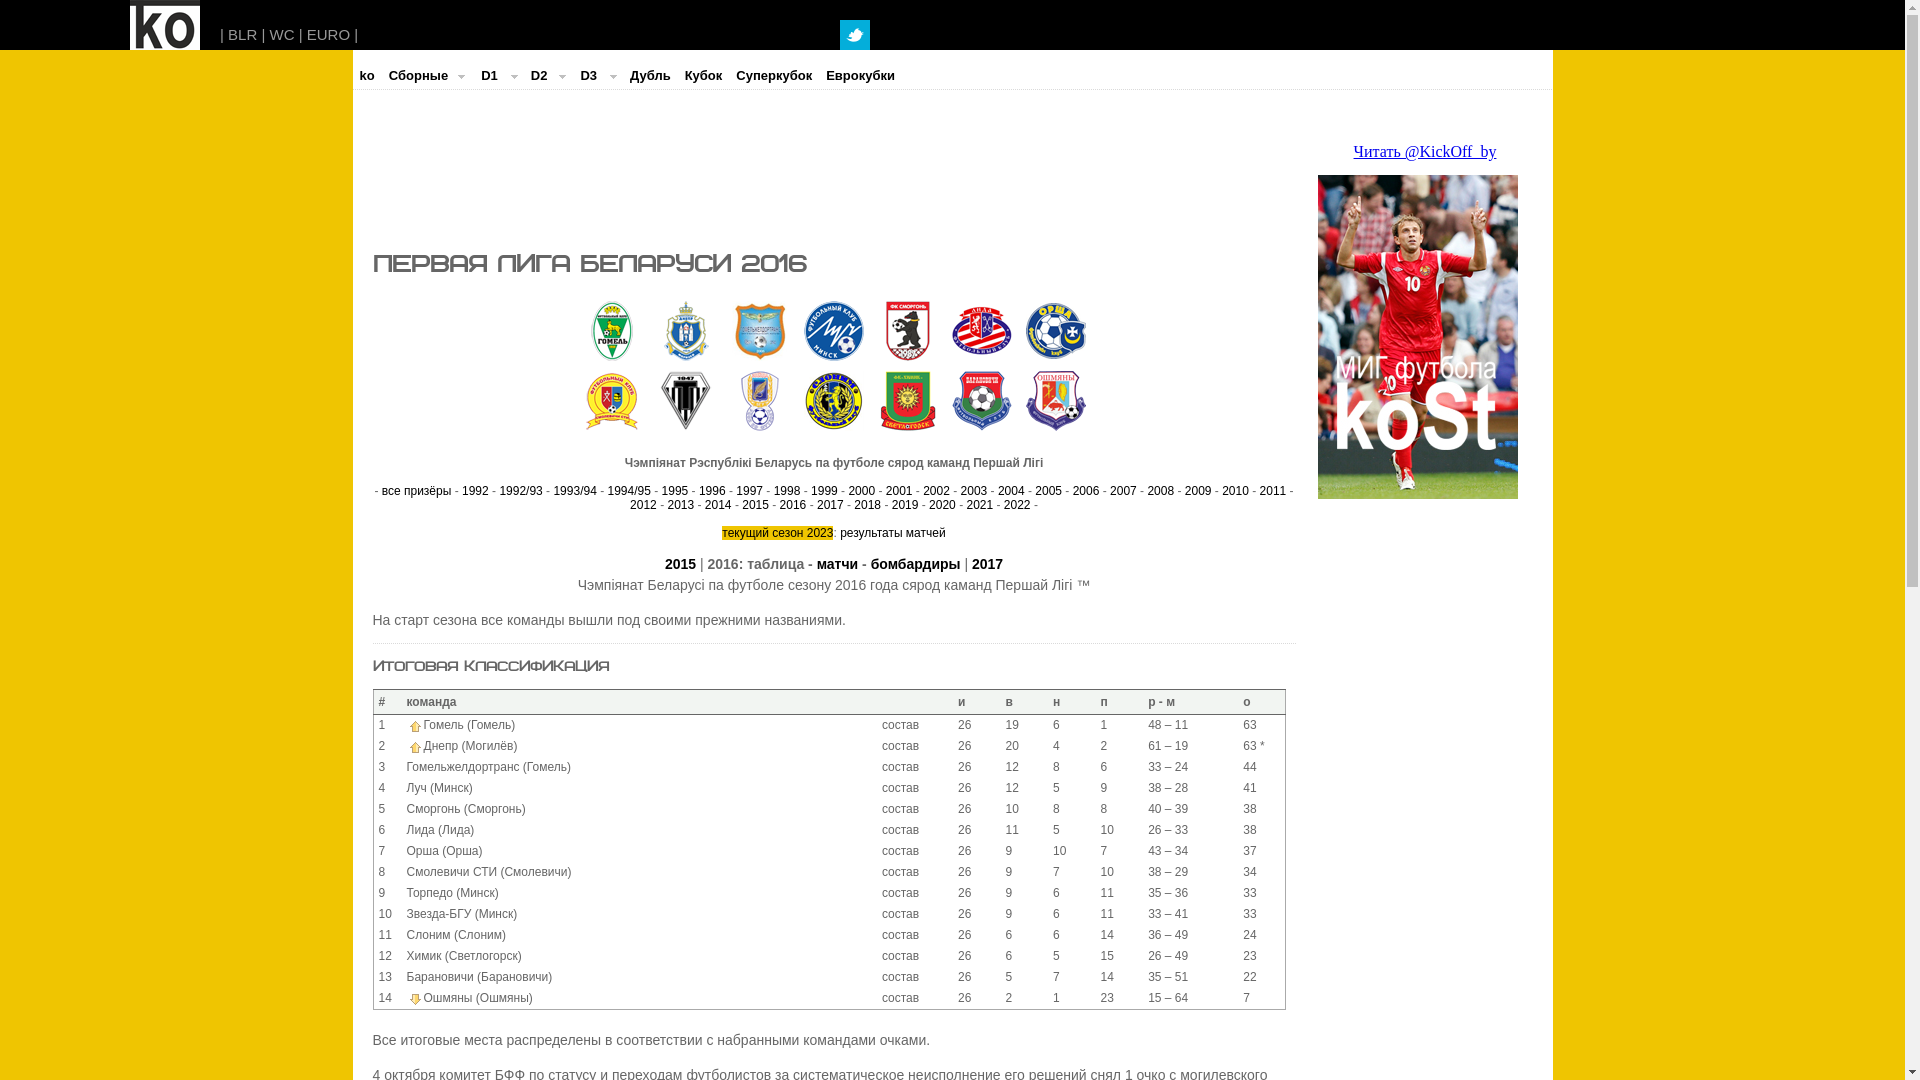 The width and height of the screenshot is (1920, 1080). I want to click on 2010, so click(1236, 491).